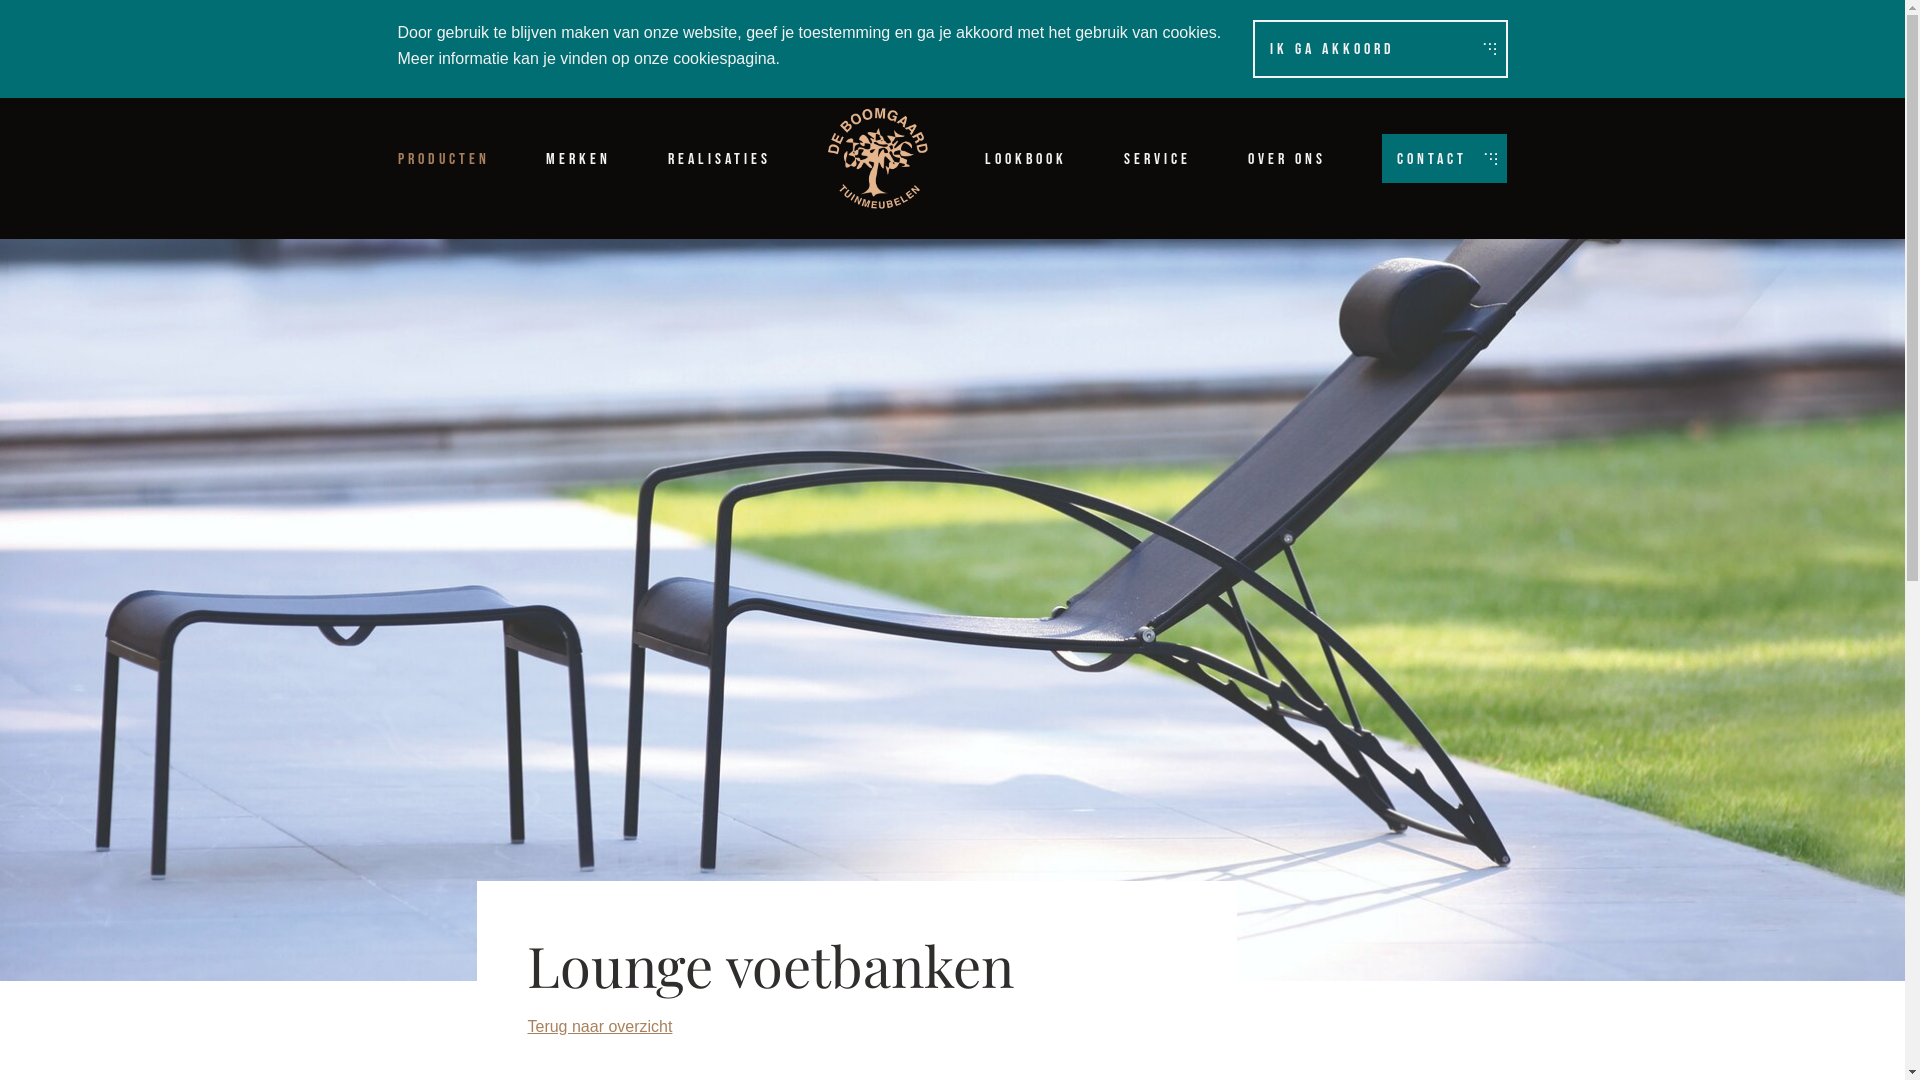 This screenshot has height=1080, width=1920. I want to click on Lookbook, so click(1026, 159).